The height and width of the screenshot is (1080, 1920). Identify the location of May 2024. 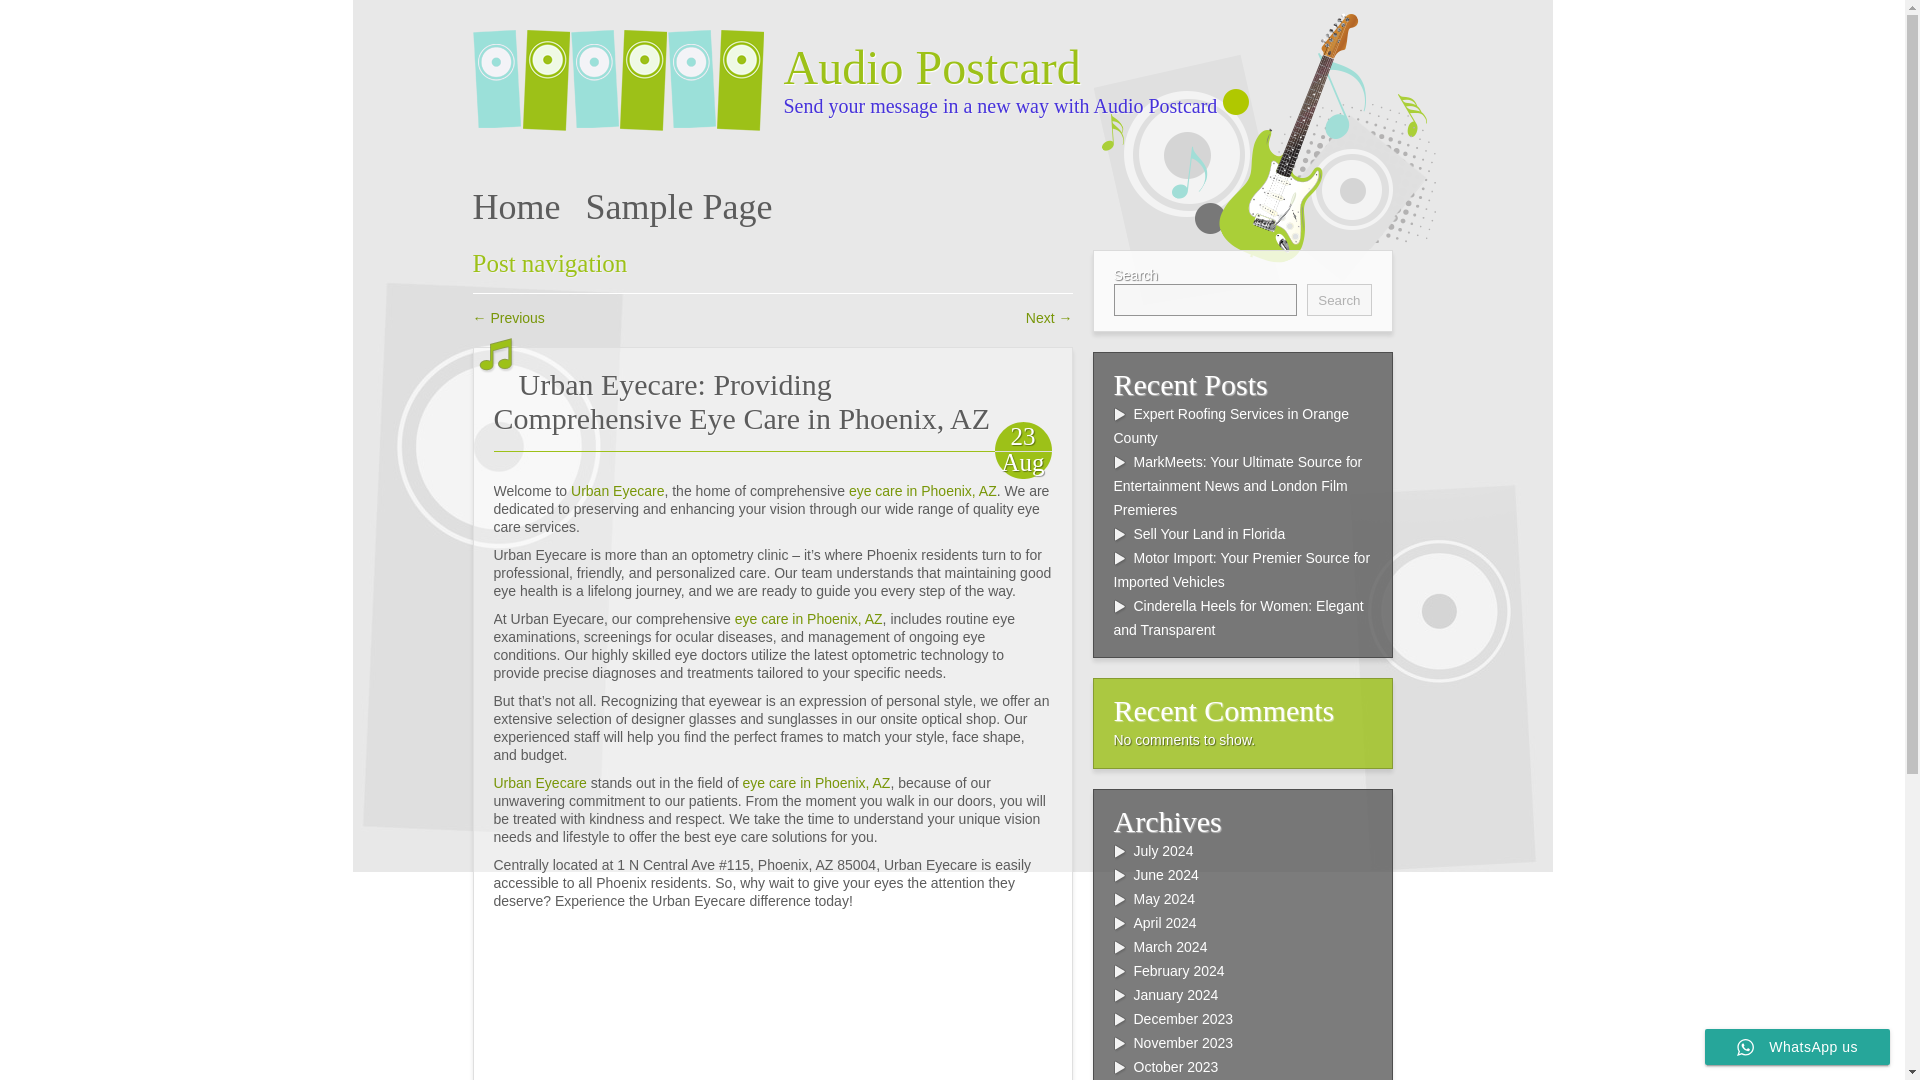
(1164, 899).